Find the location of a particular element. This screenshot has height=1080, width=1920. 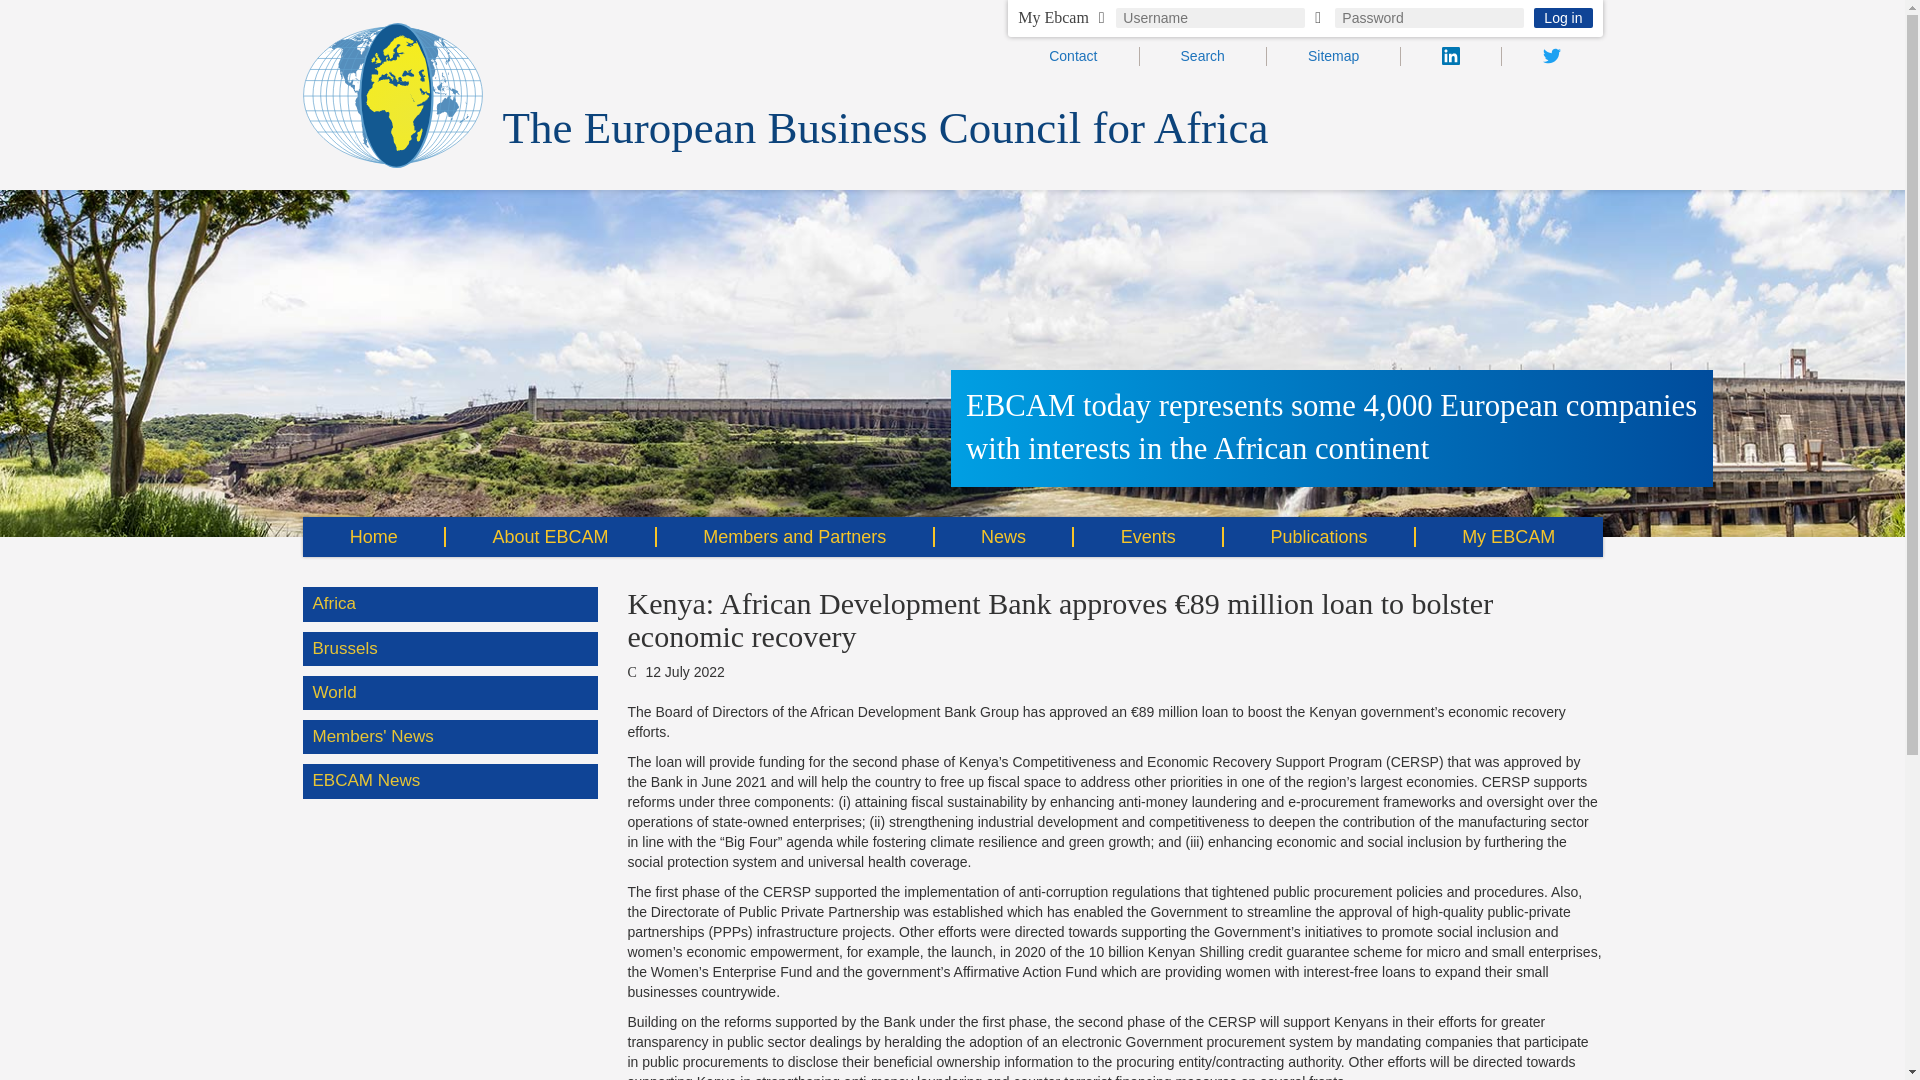

About EBCAM is located at coordinates (550, 537).